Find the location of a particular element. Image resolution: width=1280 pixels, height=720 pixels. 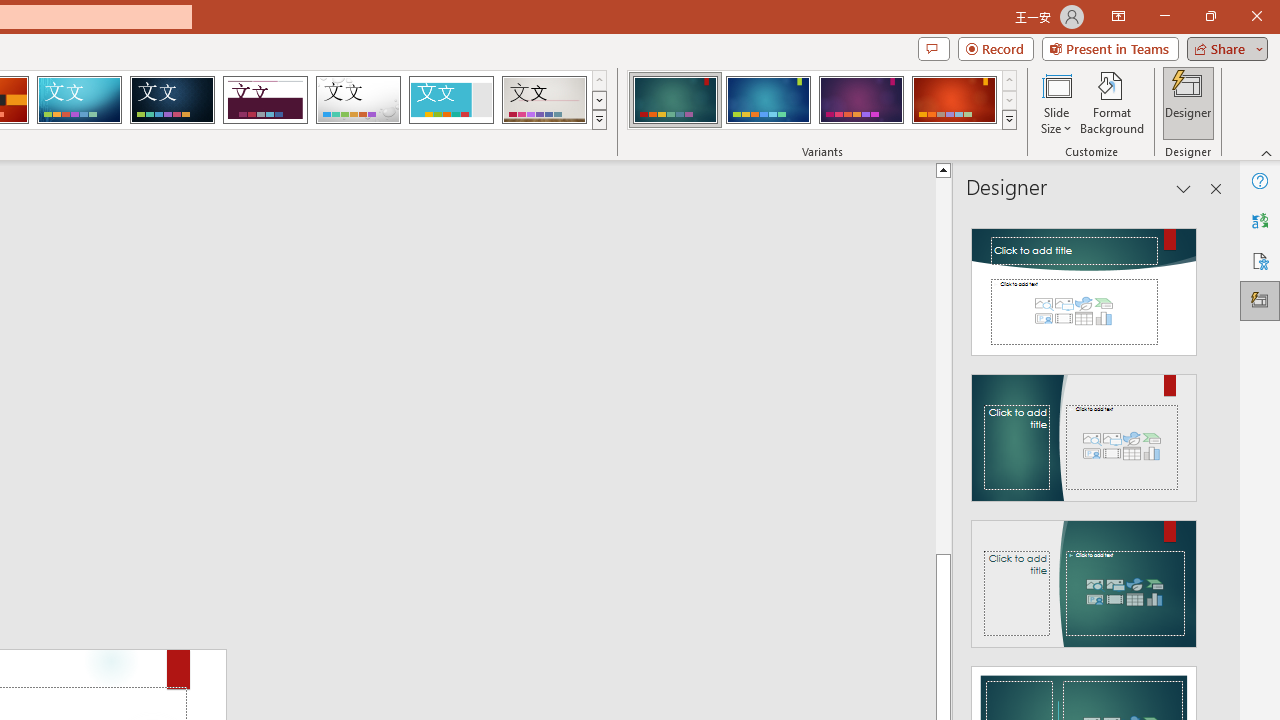

Format Background is located at coordinates (1112, 102).